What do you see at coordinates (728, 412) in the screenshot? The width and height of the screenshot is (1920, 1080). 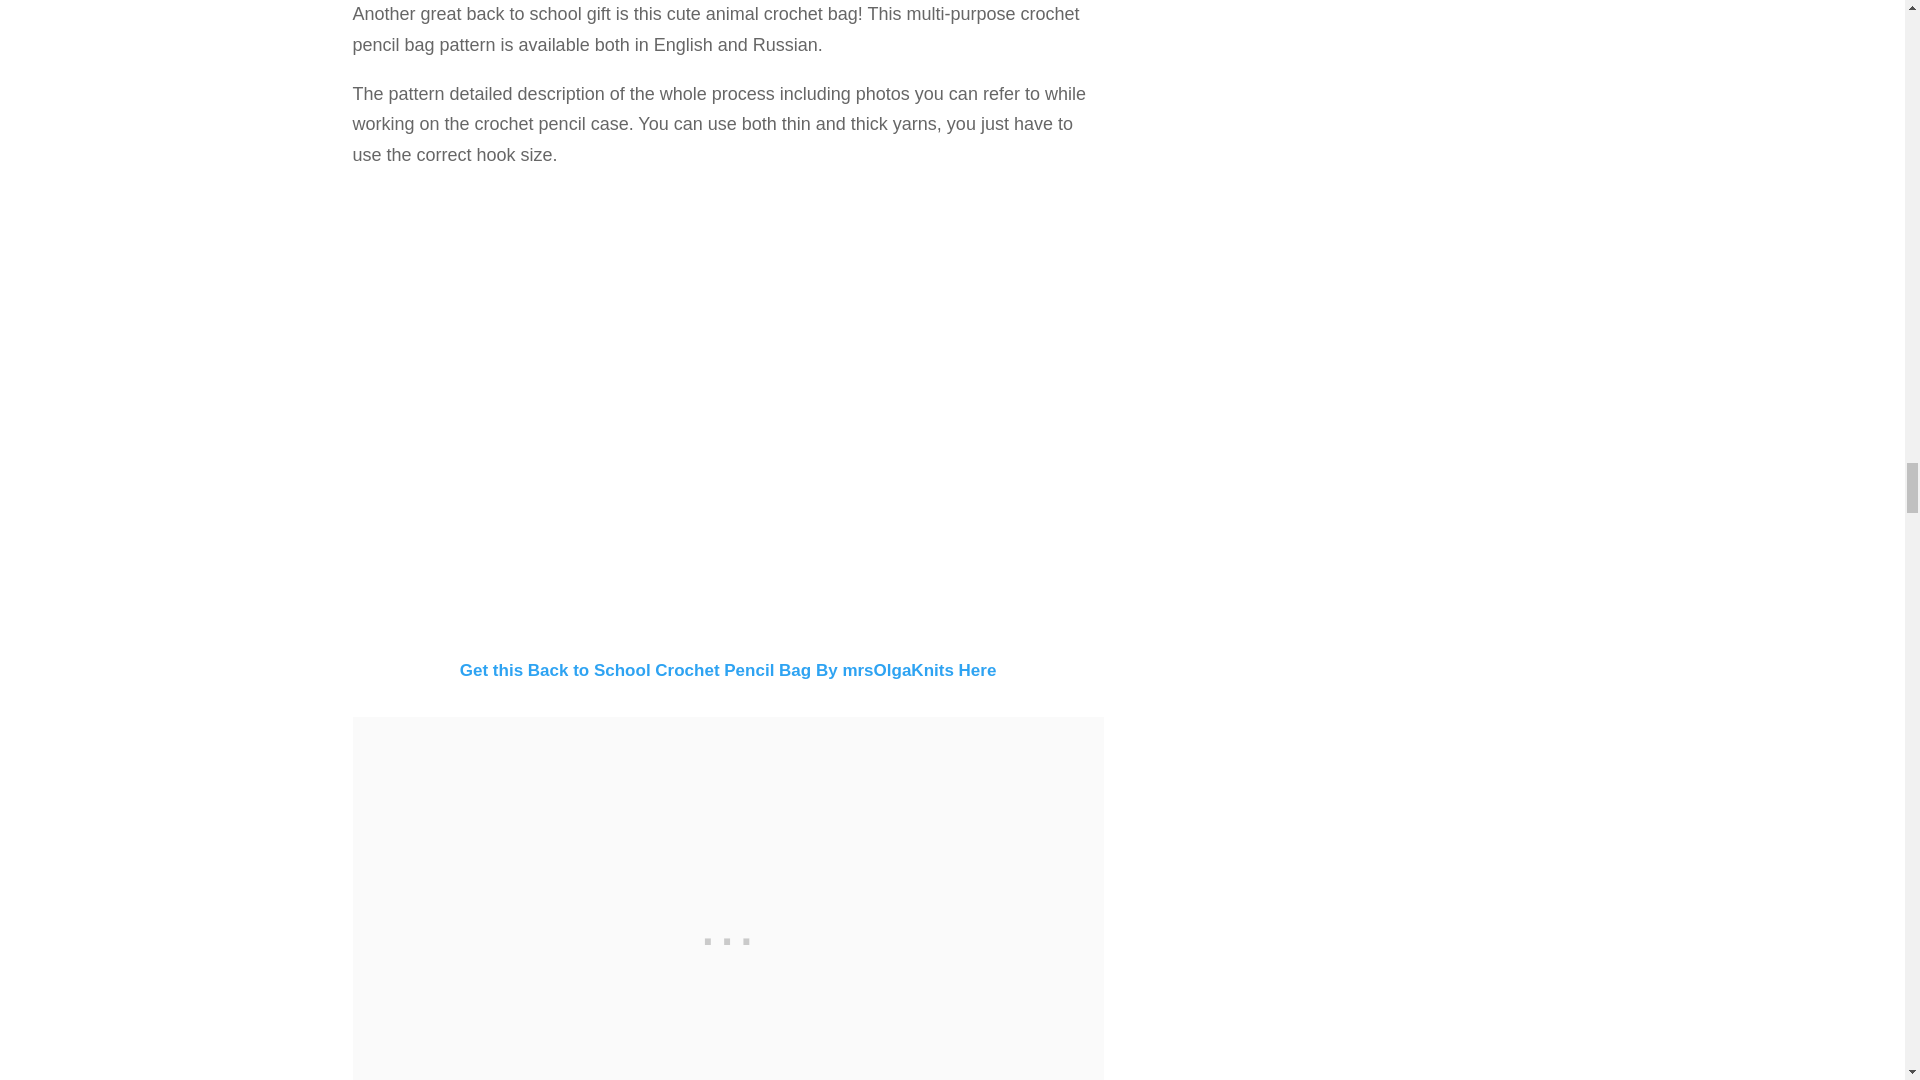 I see `21 Fun Back to School Crochet Pencil Case Patterns` at bounding box center [728, 412].